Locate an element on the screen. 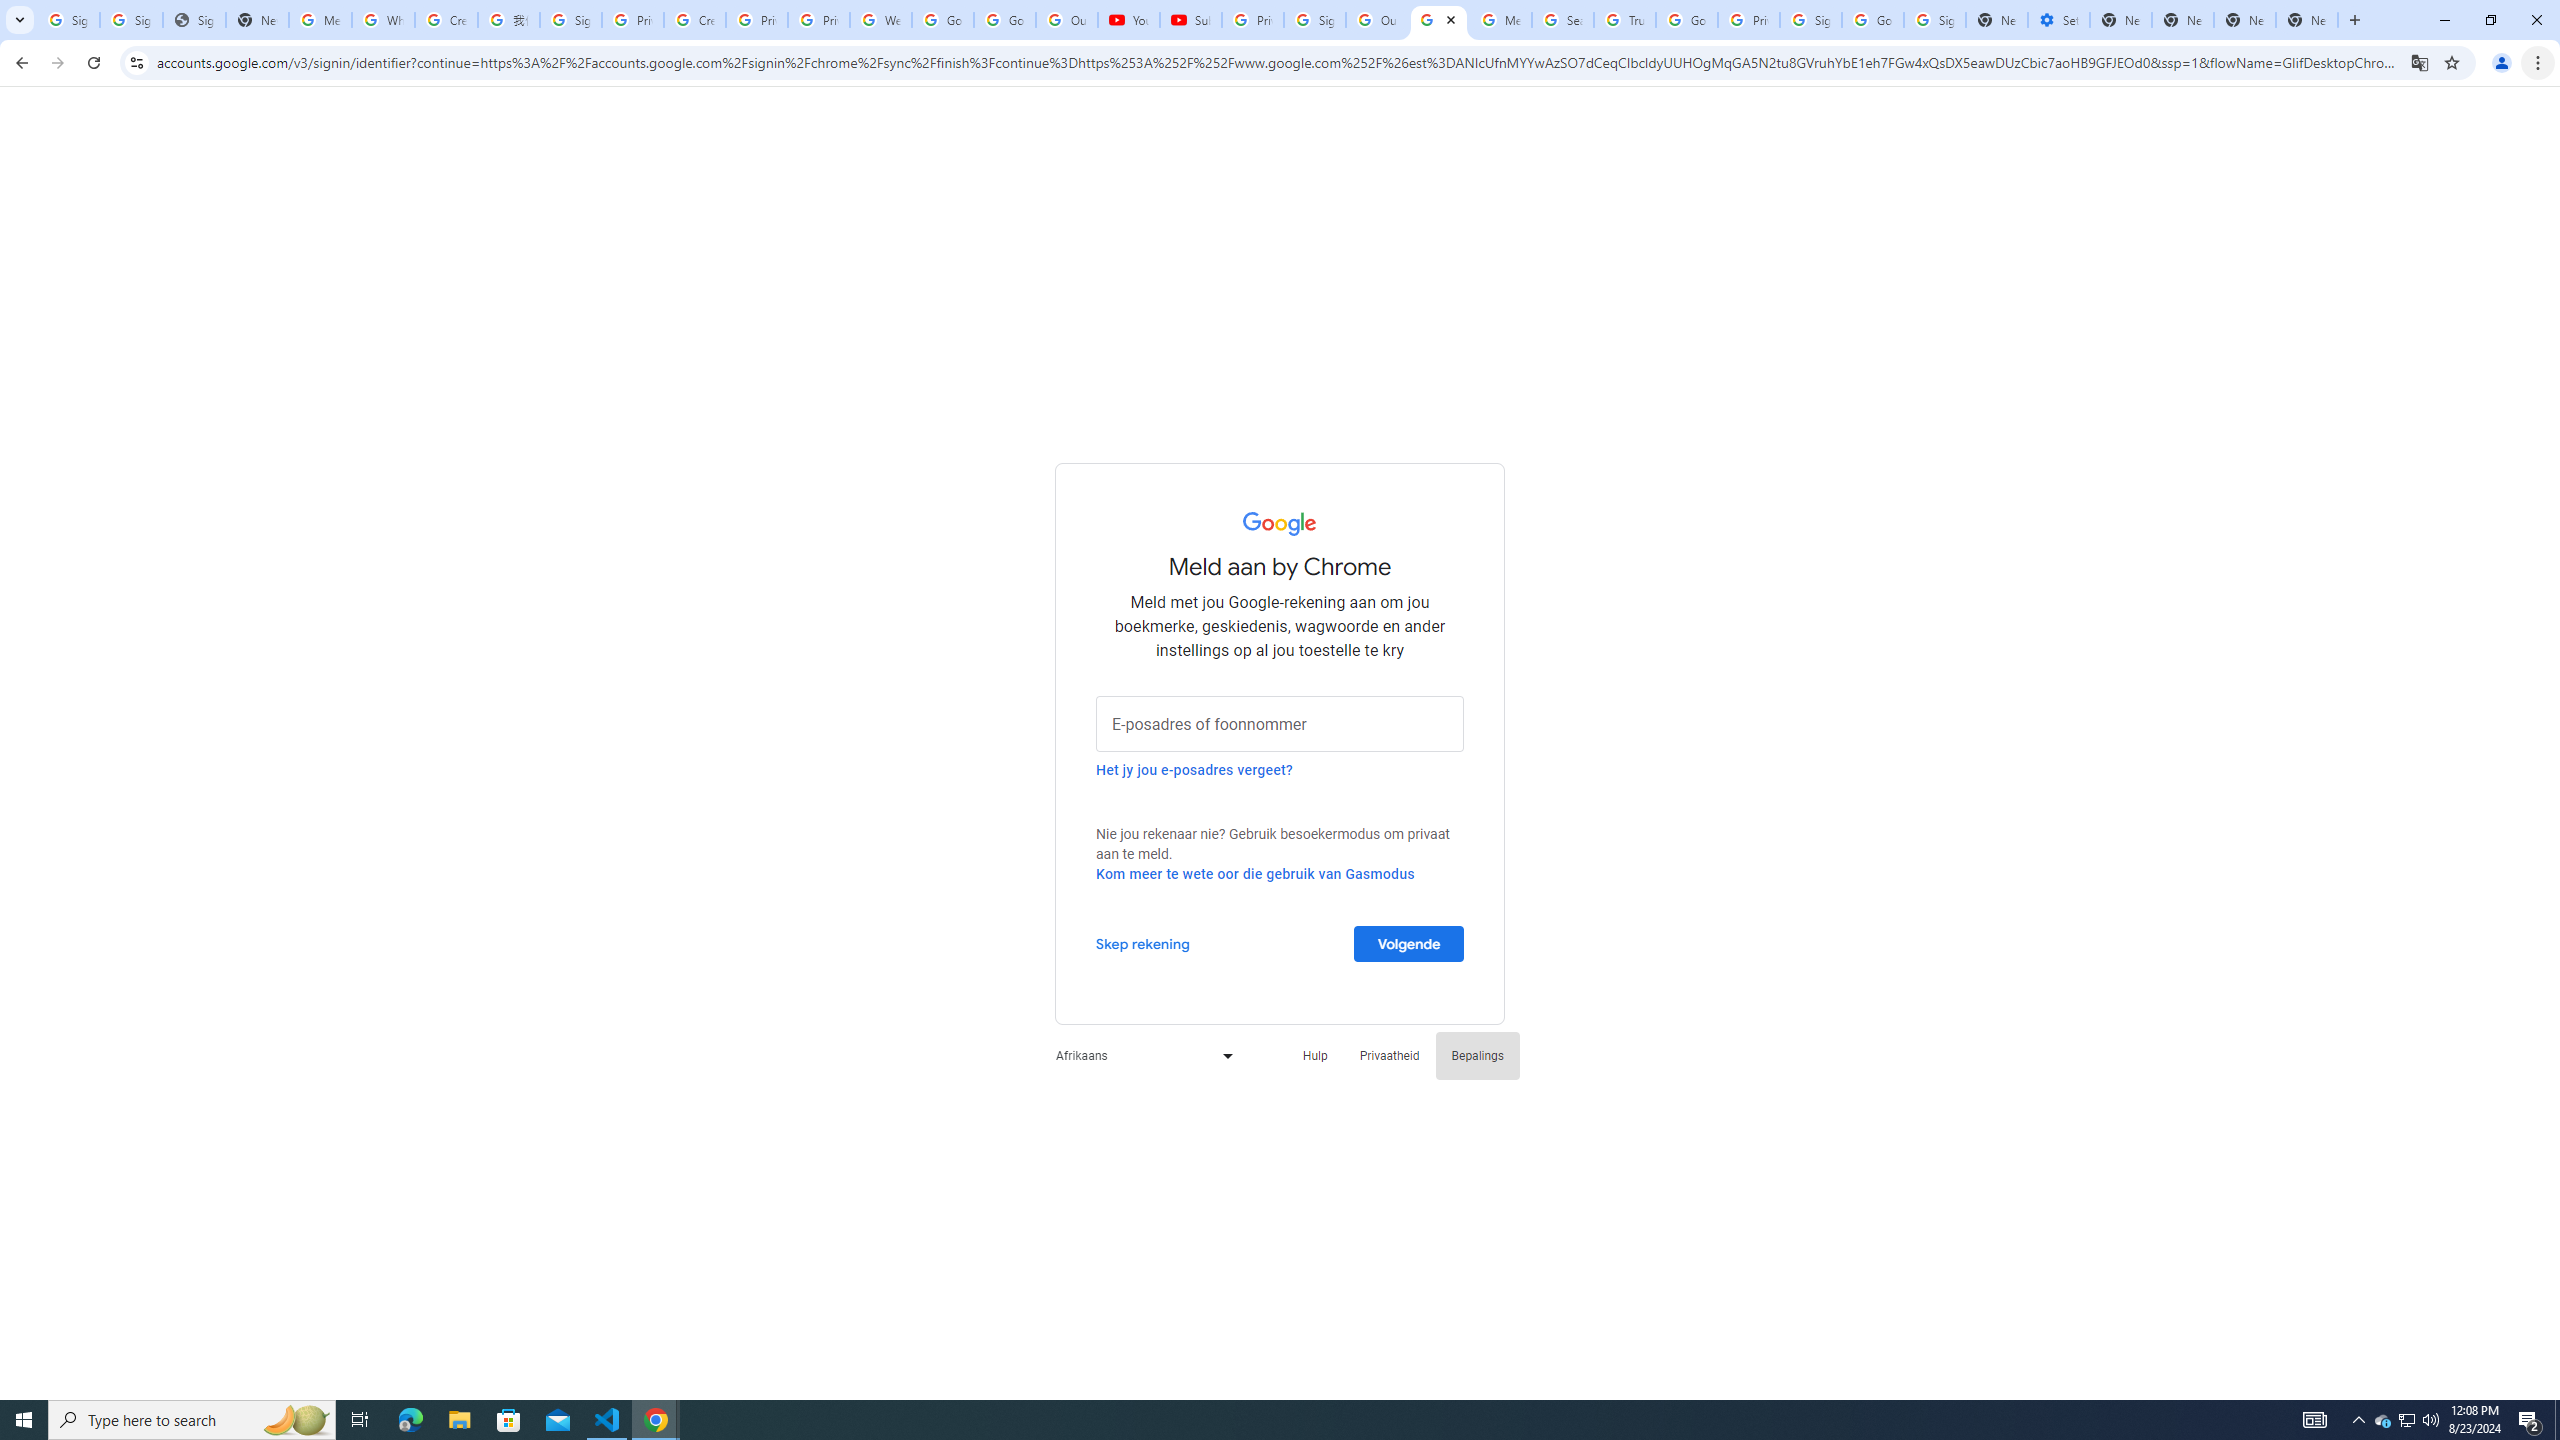 The image size is (2560, 1440). Translate this page is located at coordinates (2420, 62).